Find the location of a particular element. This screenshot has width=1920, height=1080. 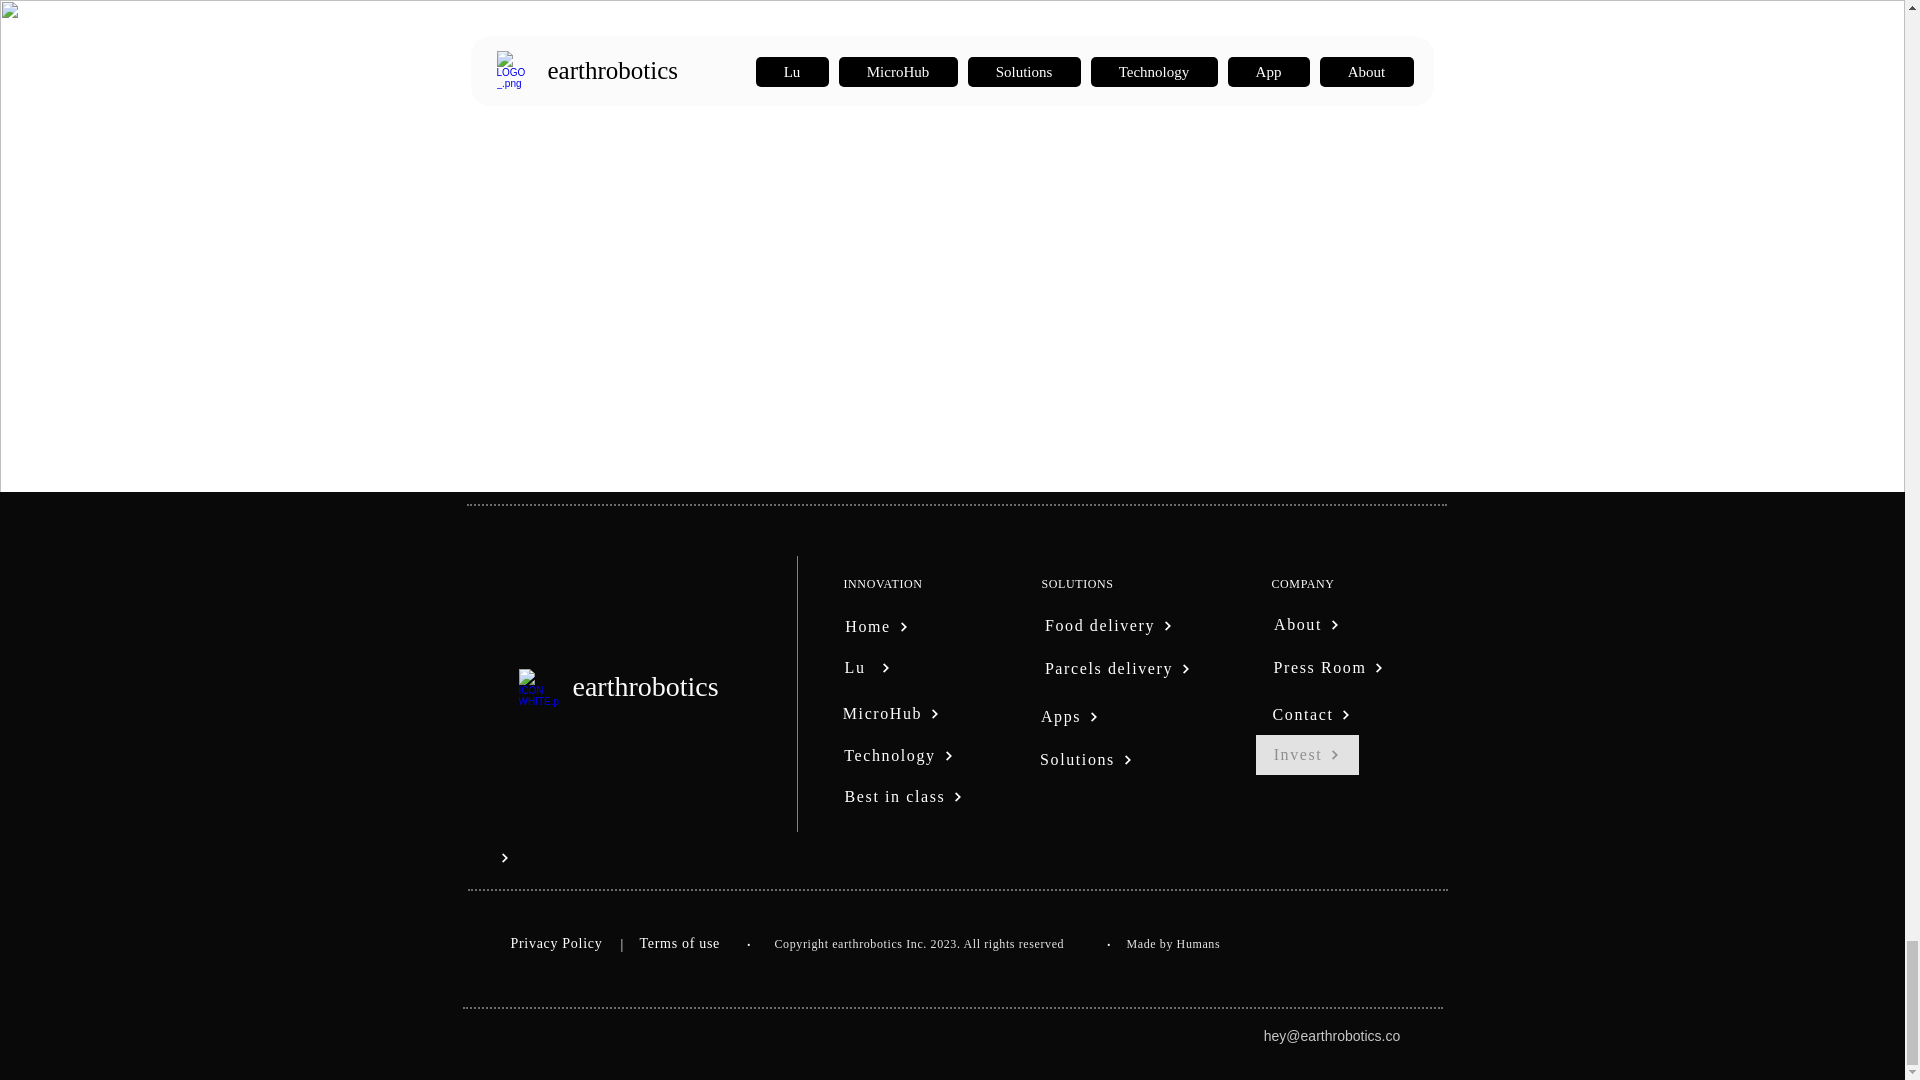

Contact is located at coordinates (1311, 715).